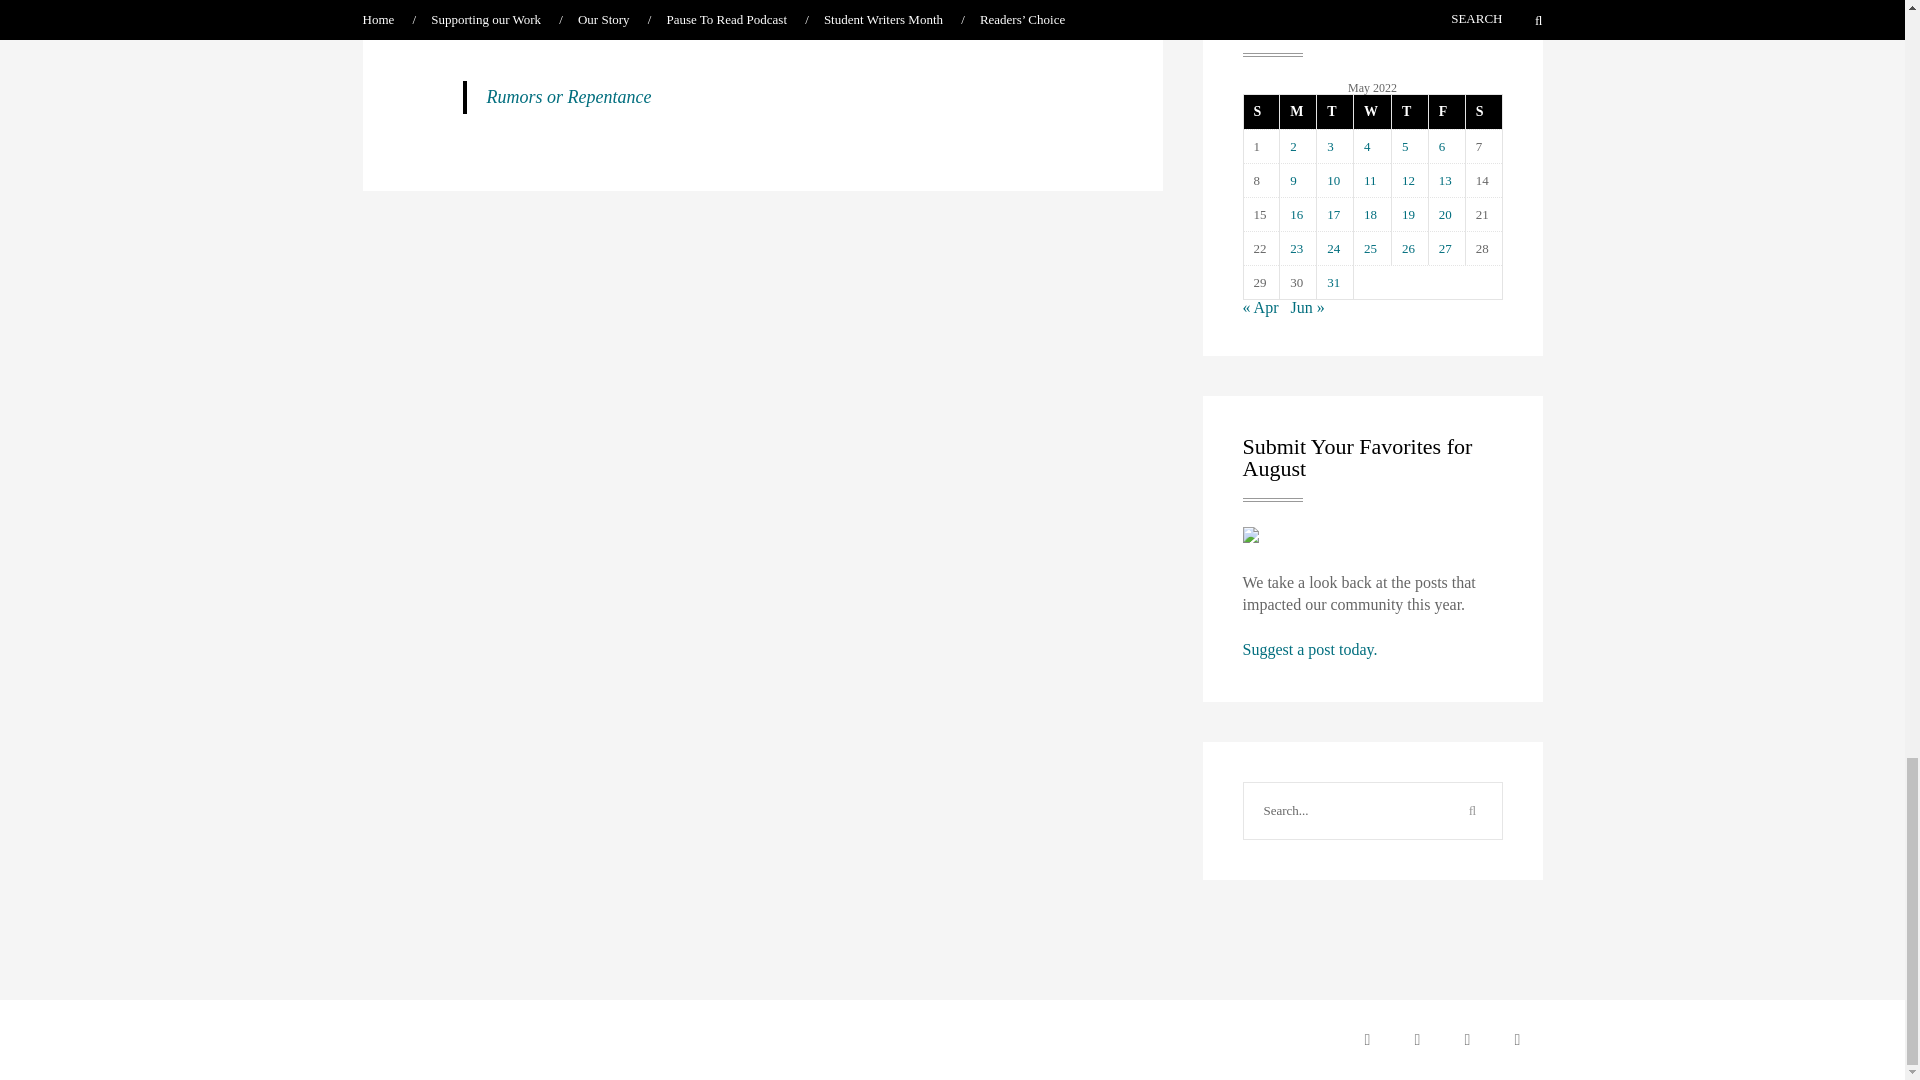  I want to click on Tuesday, so click(1334, 112).